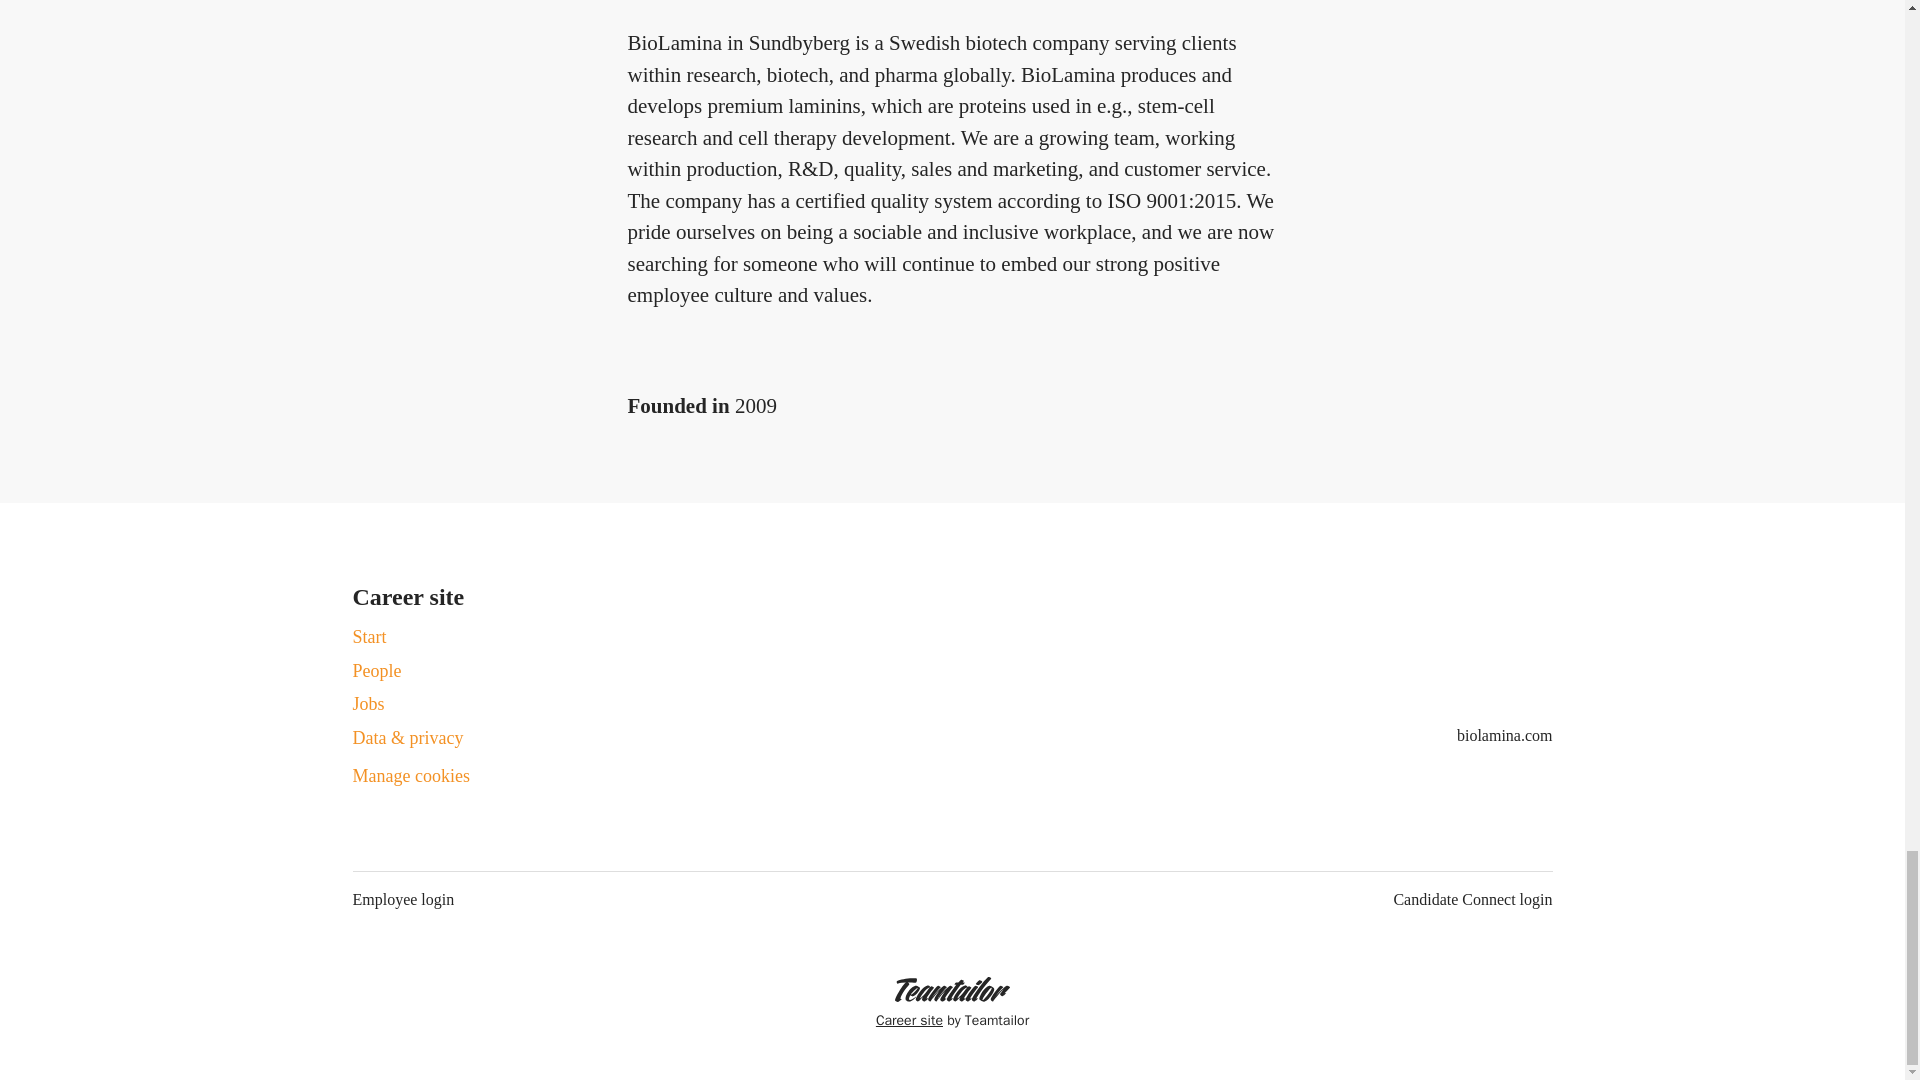 Image resolution: width=1920 pixels, height=1080 pixels. Describe the element at coordinates (410, 776) in the screenshot. I see `Manage cookies` at that location.